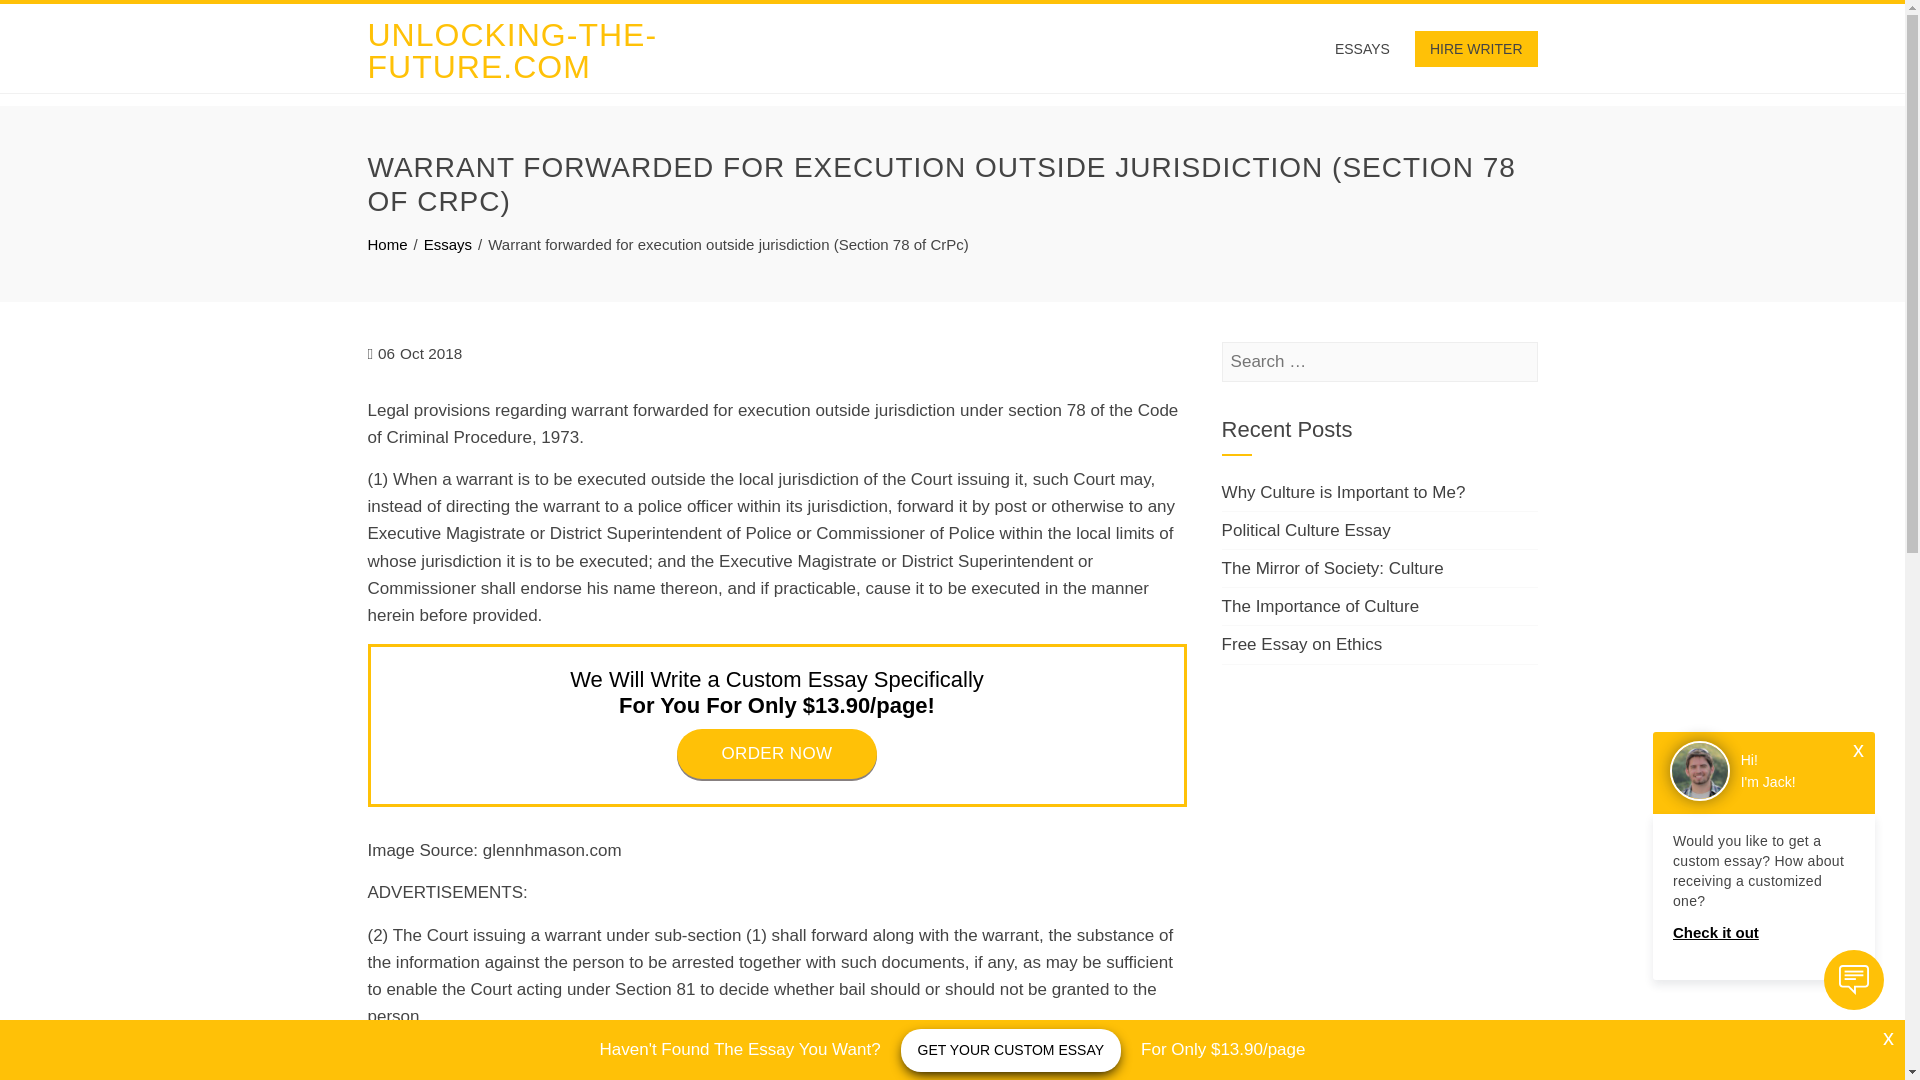 The image size is (1920, 1080). I want to click on The Importance of Culture, so click(1320, 606).